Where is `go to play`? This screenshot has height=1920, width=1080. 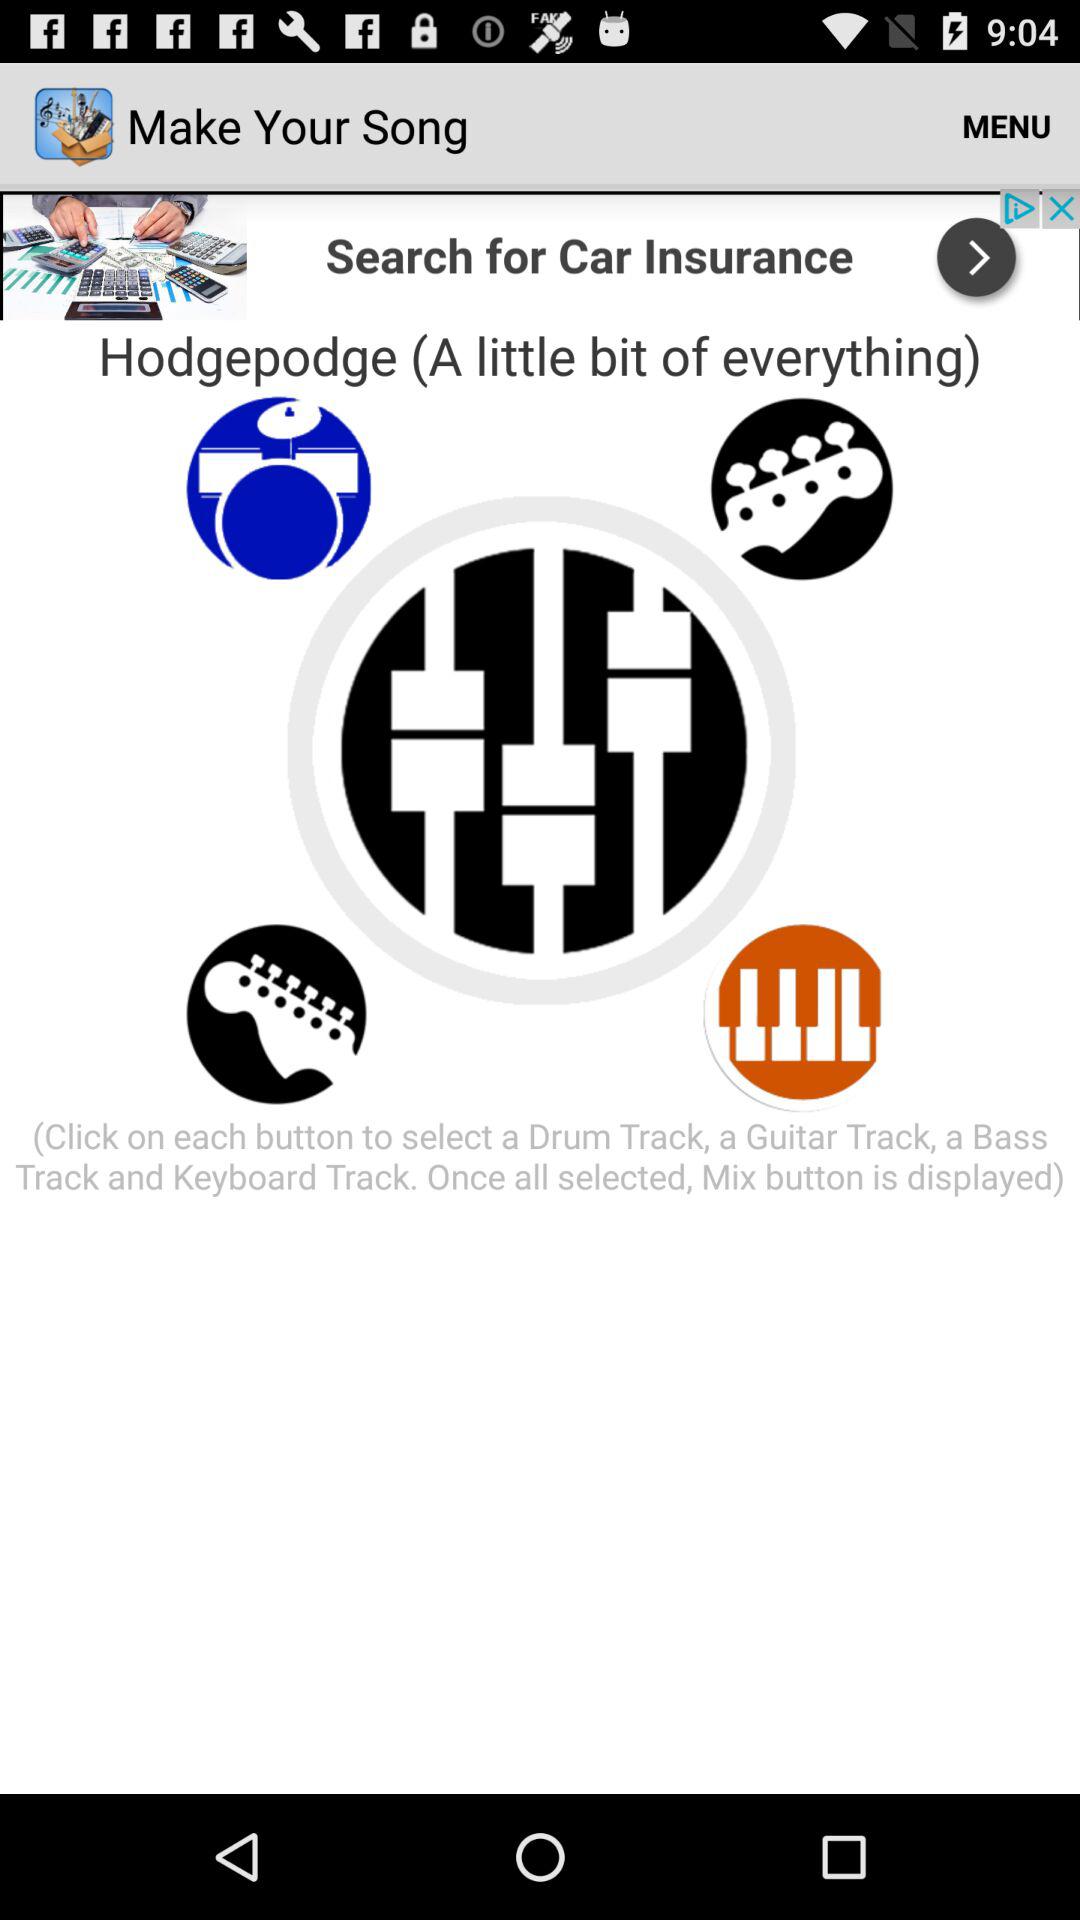 go to play is located at coordinates (802, 1014).